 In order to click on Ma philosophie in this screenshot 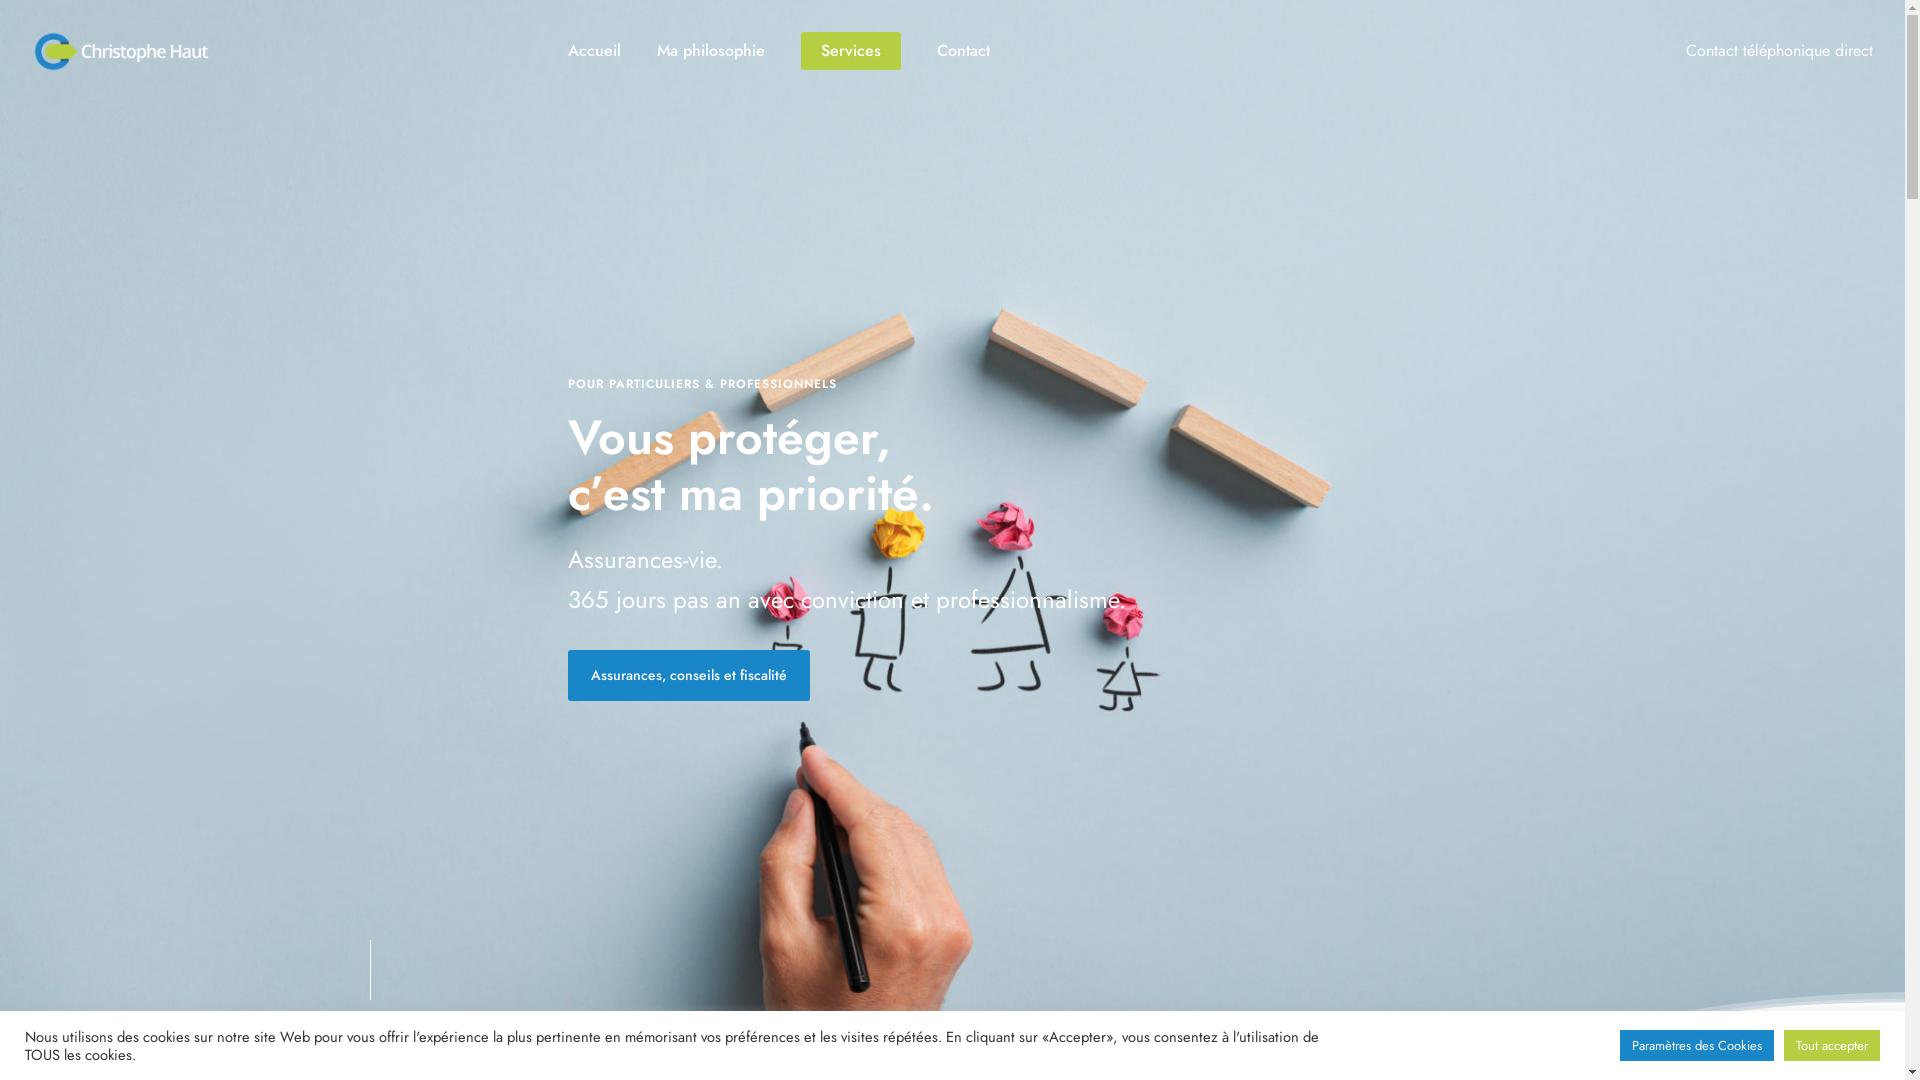, I will do `click(710, 50)`.